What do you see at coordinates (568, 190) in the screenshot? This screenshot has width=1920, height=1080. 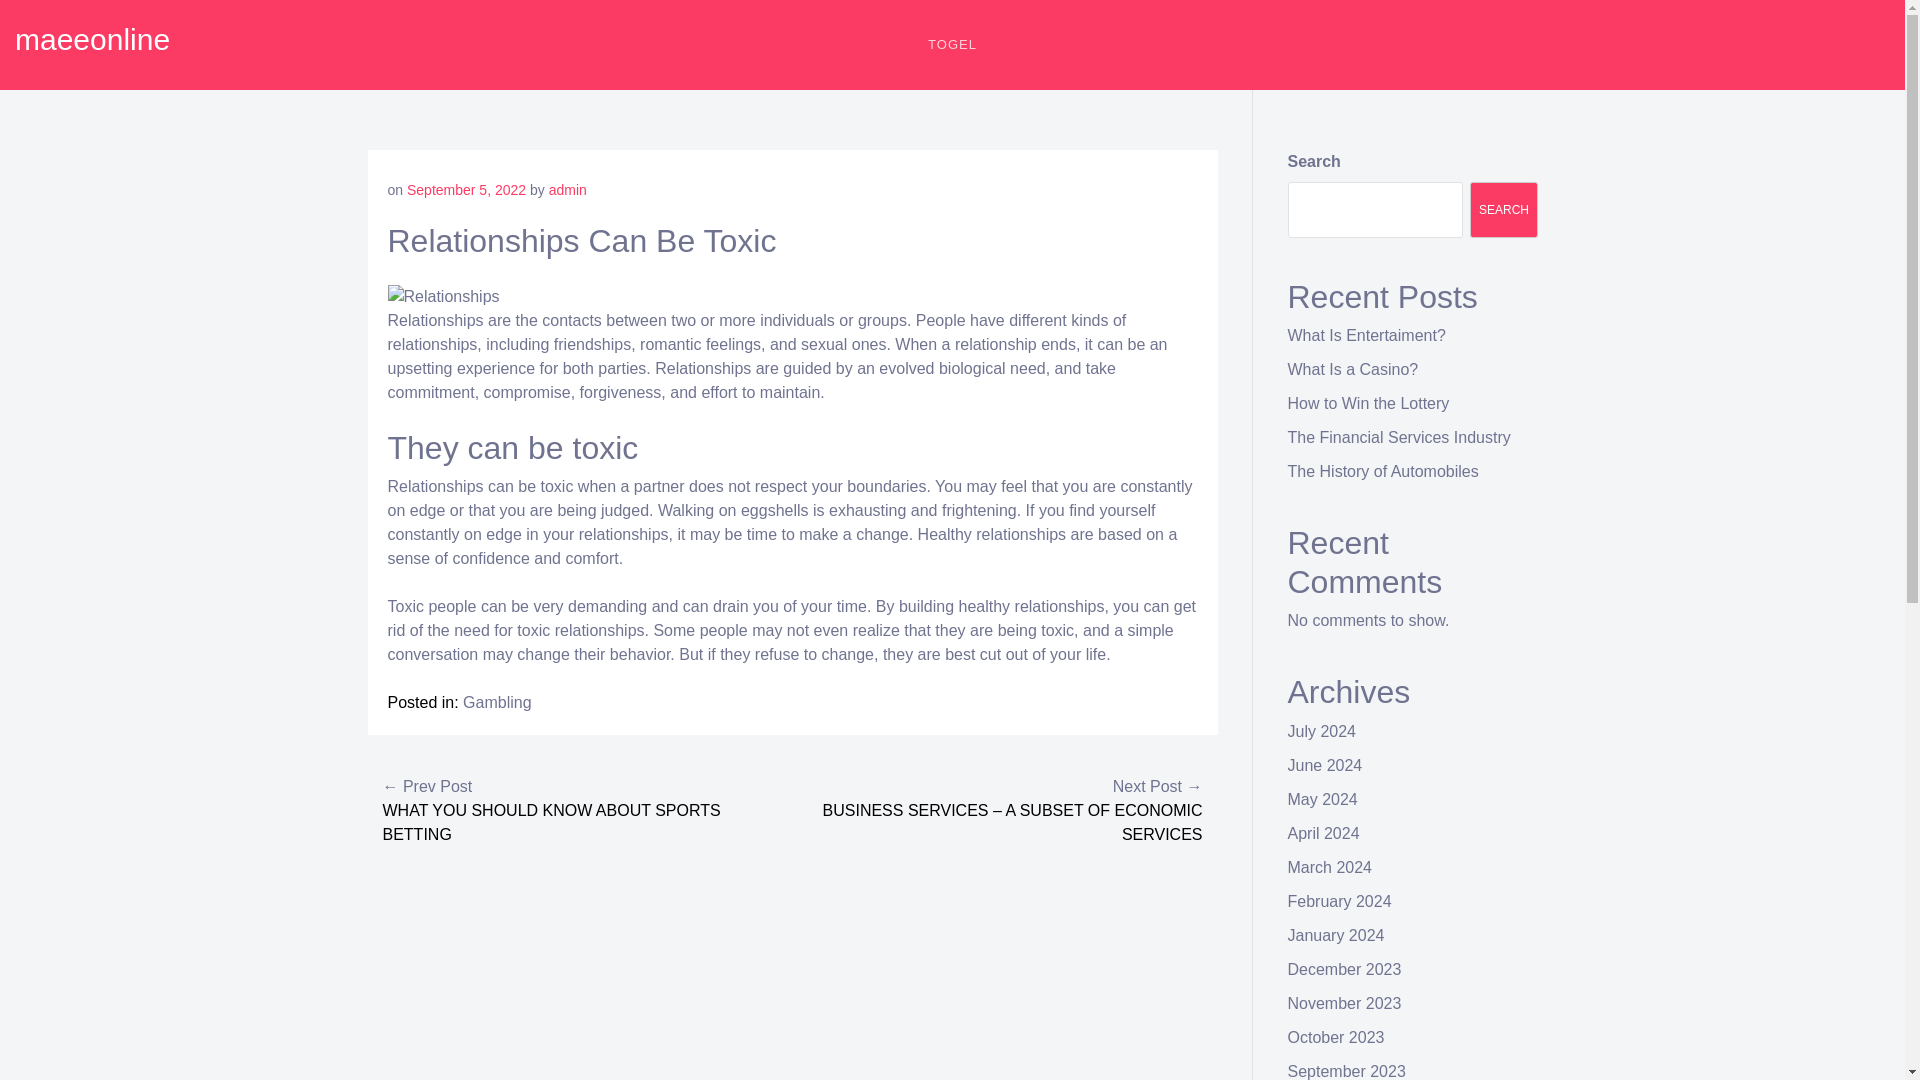 I see `admin` at bounding box center [568, 190].